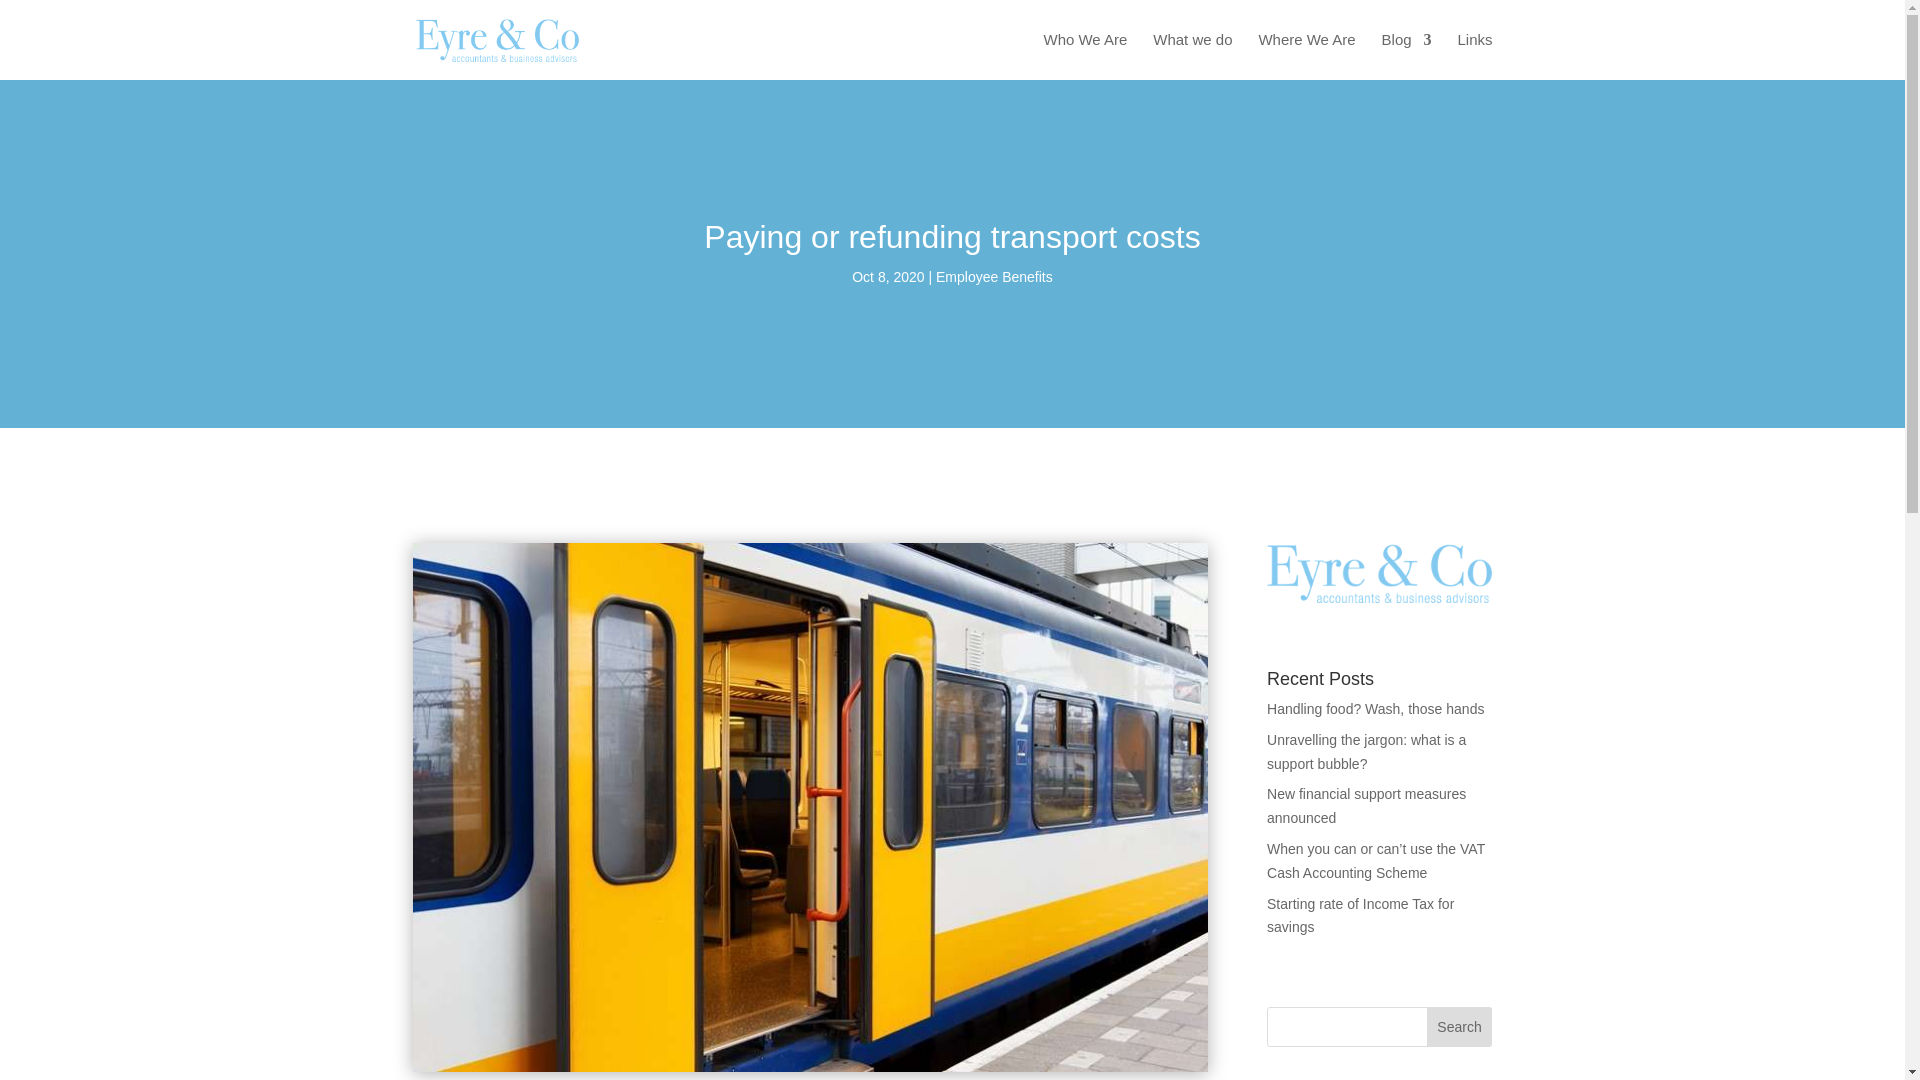 This screenshot has height=1080, width=1920. Describe the element at coordinates (1192, 56) in the screenshot. I see `What we do` at that location.